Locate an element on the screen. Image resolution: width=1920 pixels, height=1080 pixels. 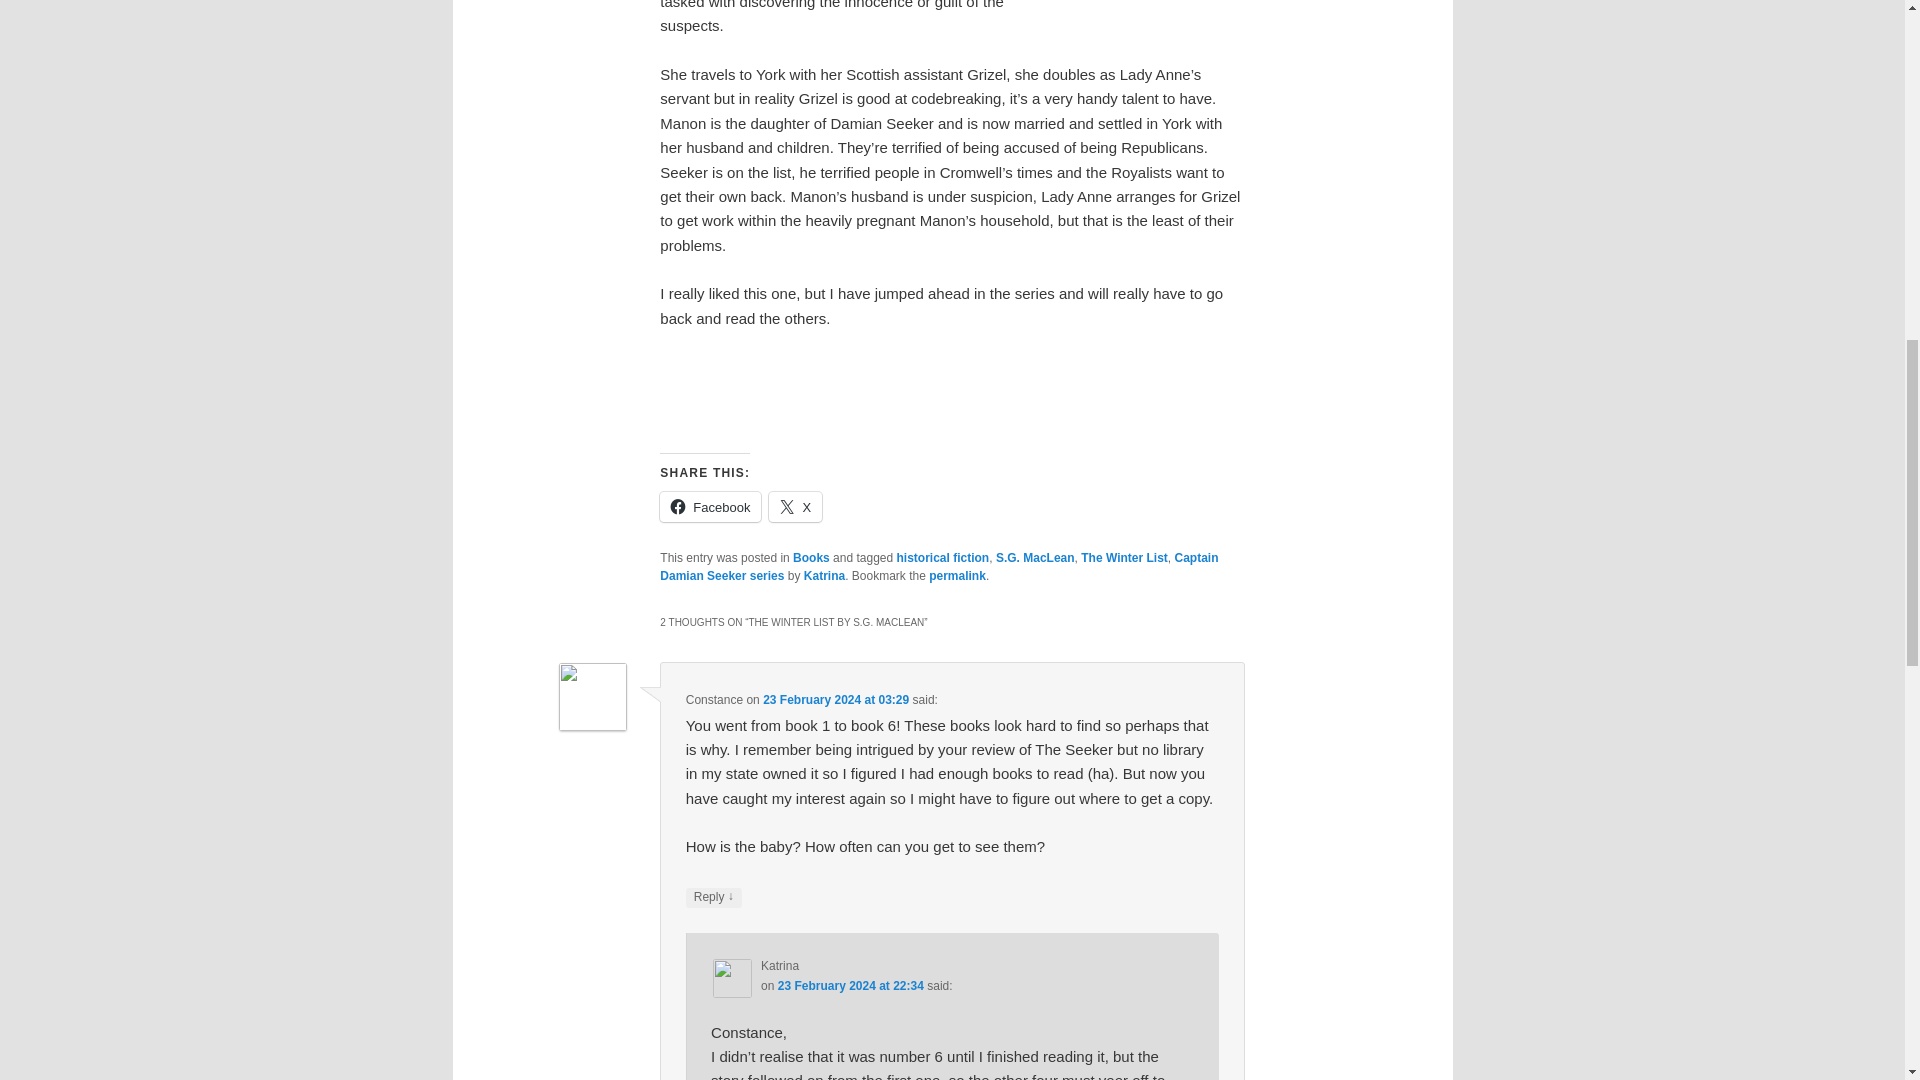
23 February 2024 at 03:29 is located at coordinates (835, 700).